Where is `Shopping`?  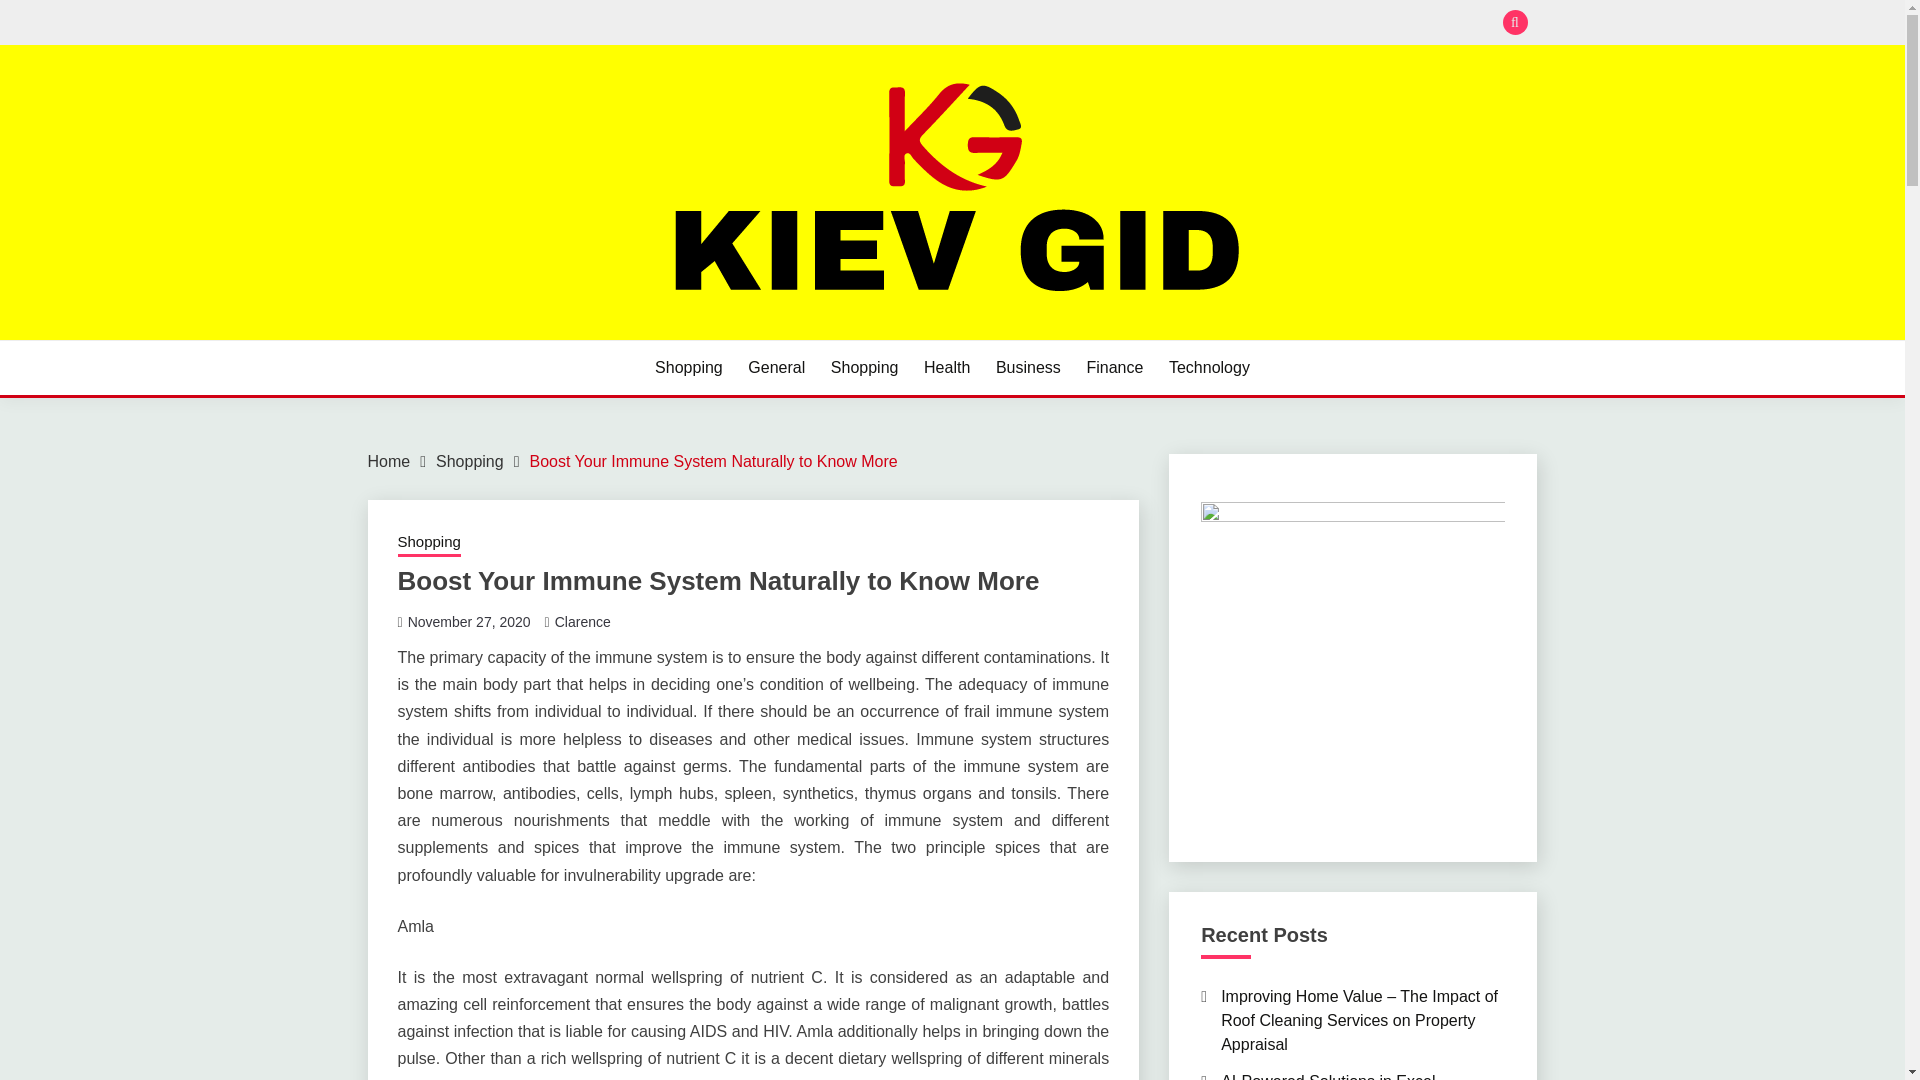 Shopping is located at coordinates (688, 368).